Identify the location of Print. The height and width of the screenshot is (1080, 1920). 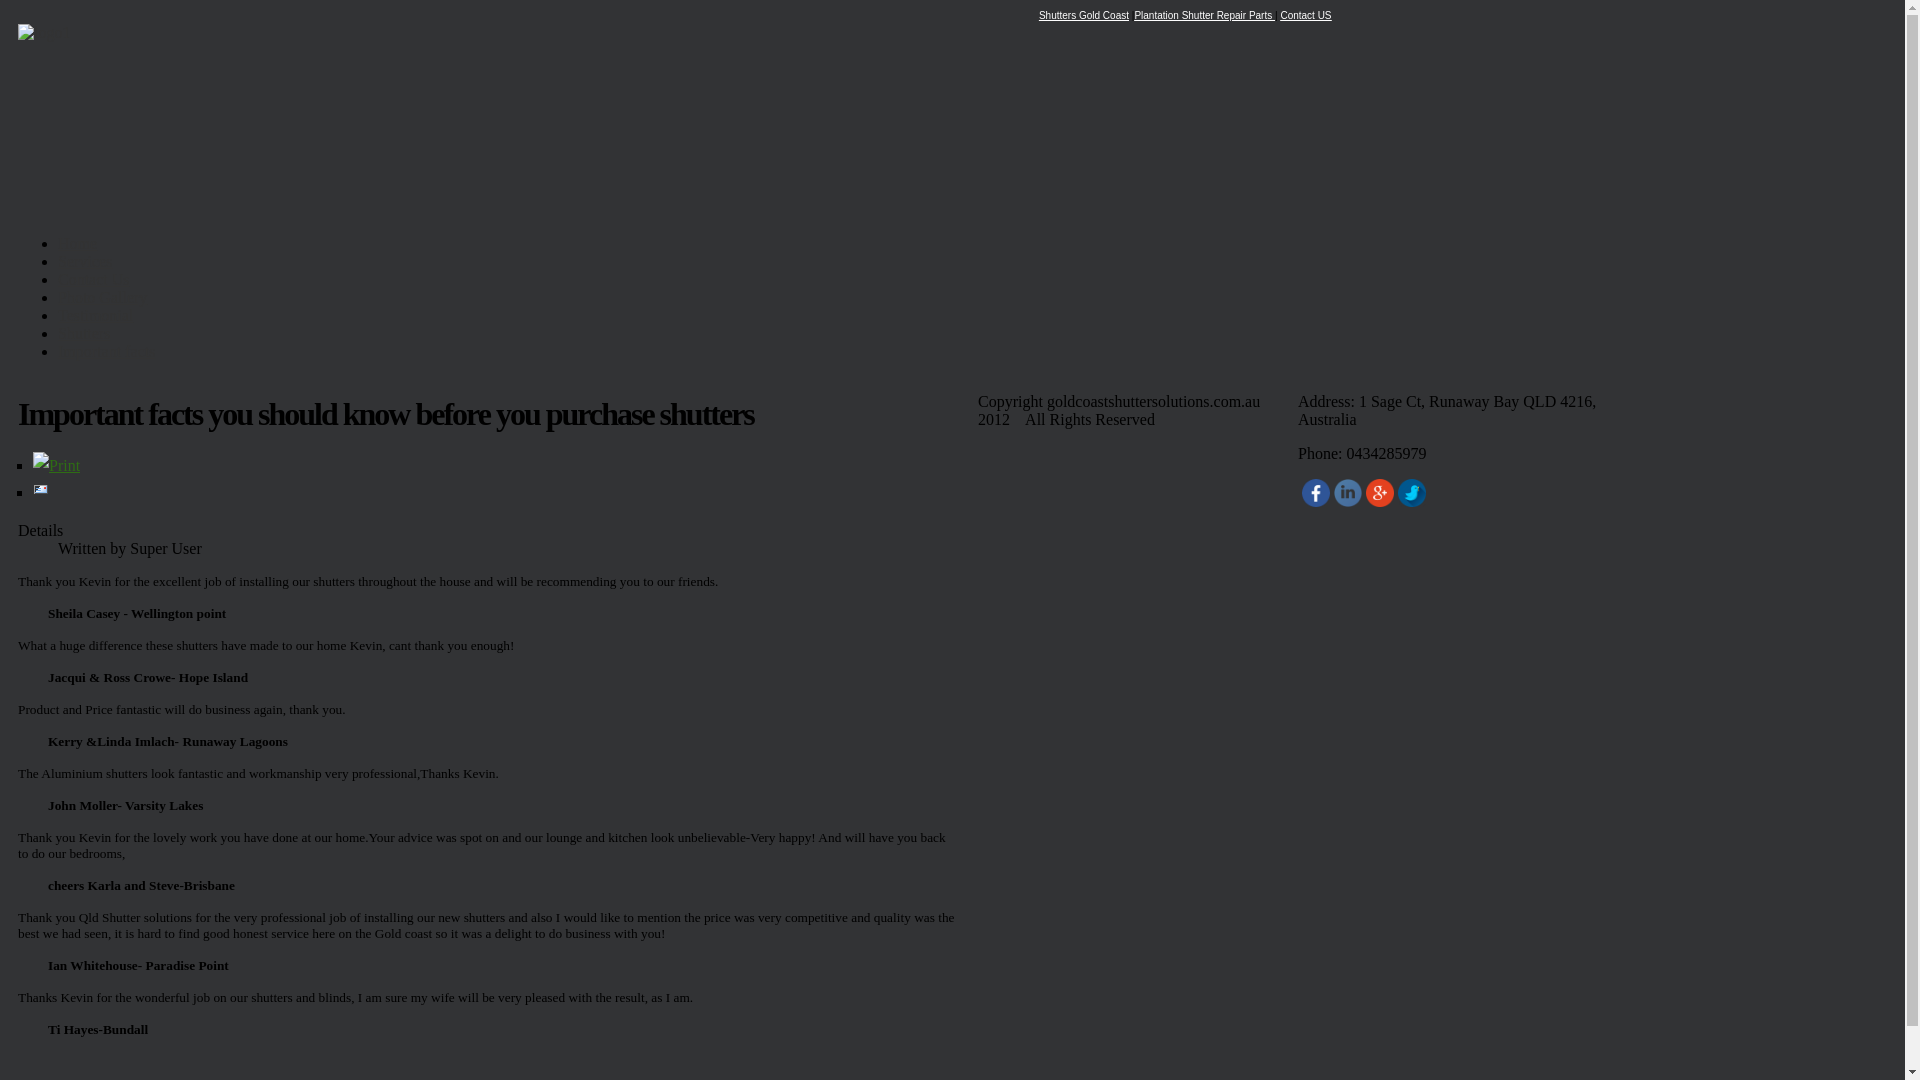
(56, 466).